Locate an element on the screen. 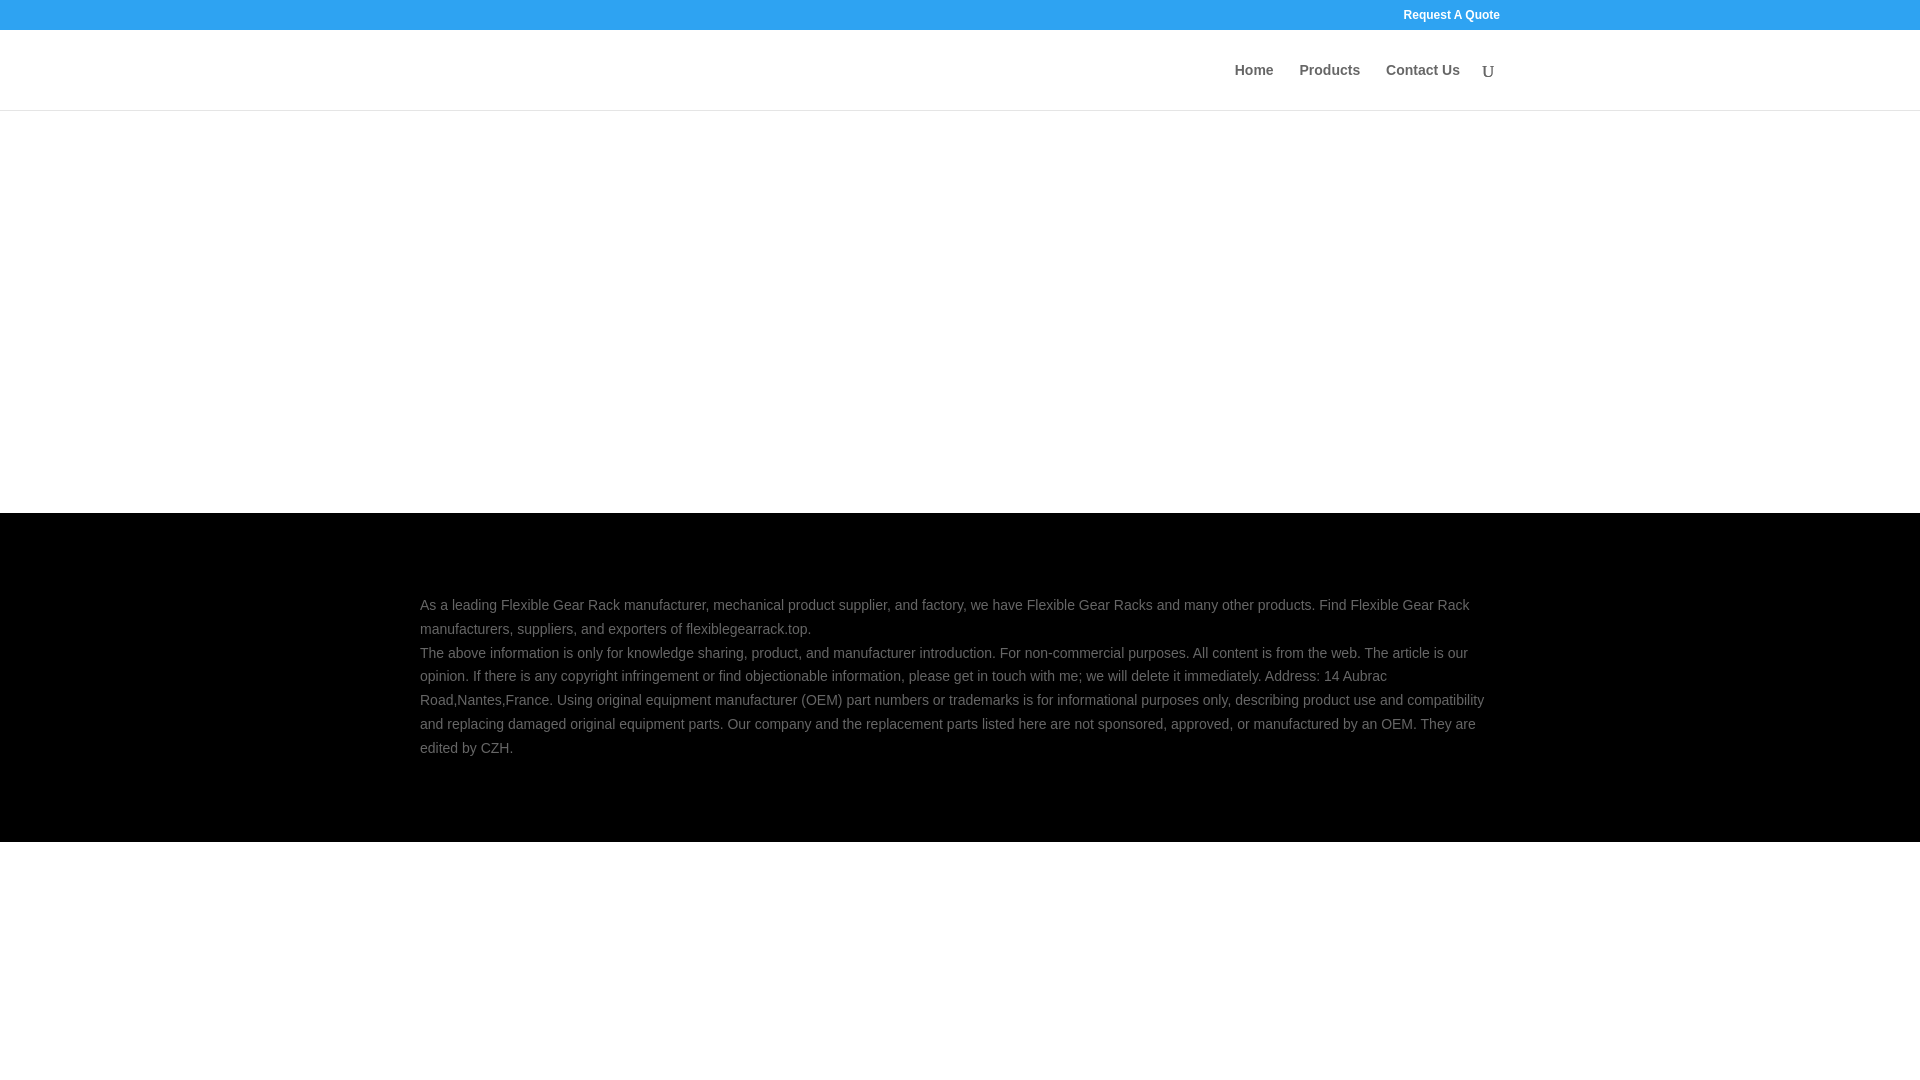  Contact Us is located at coordinates (1422, 86).